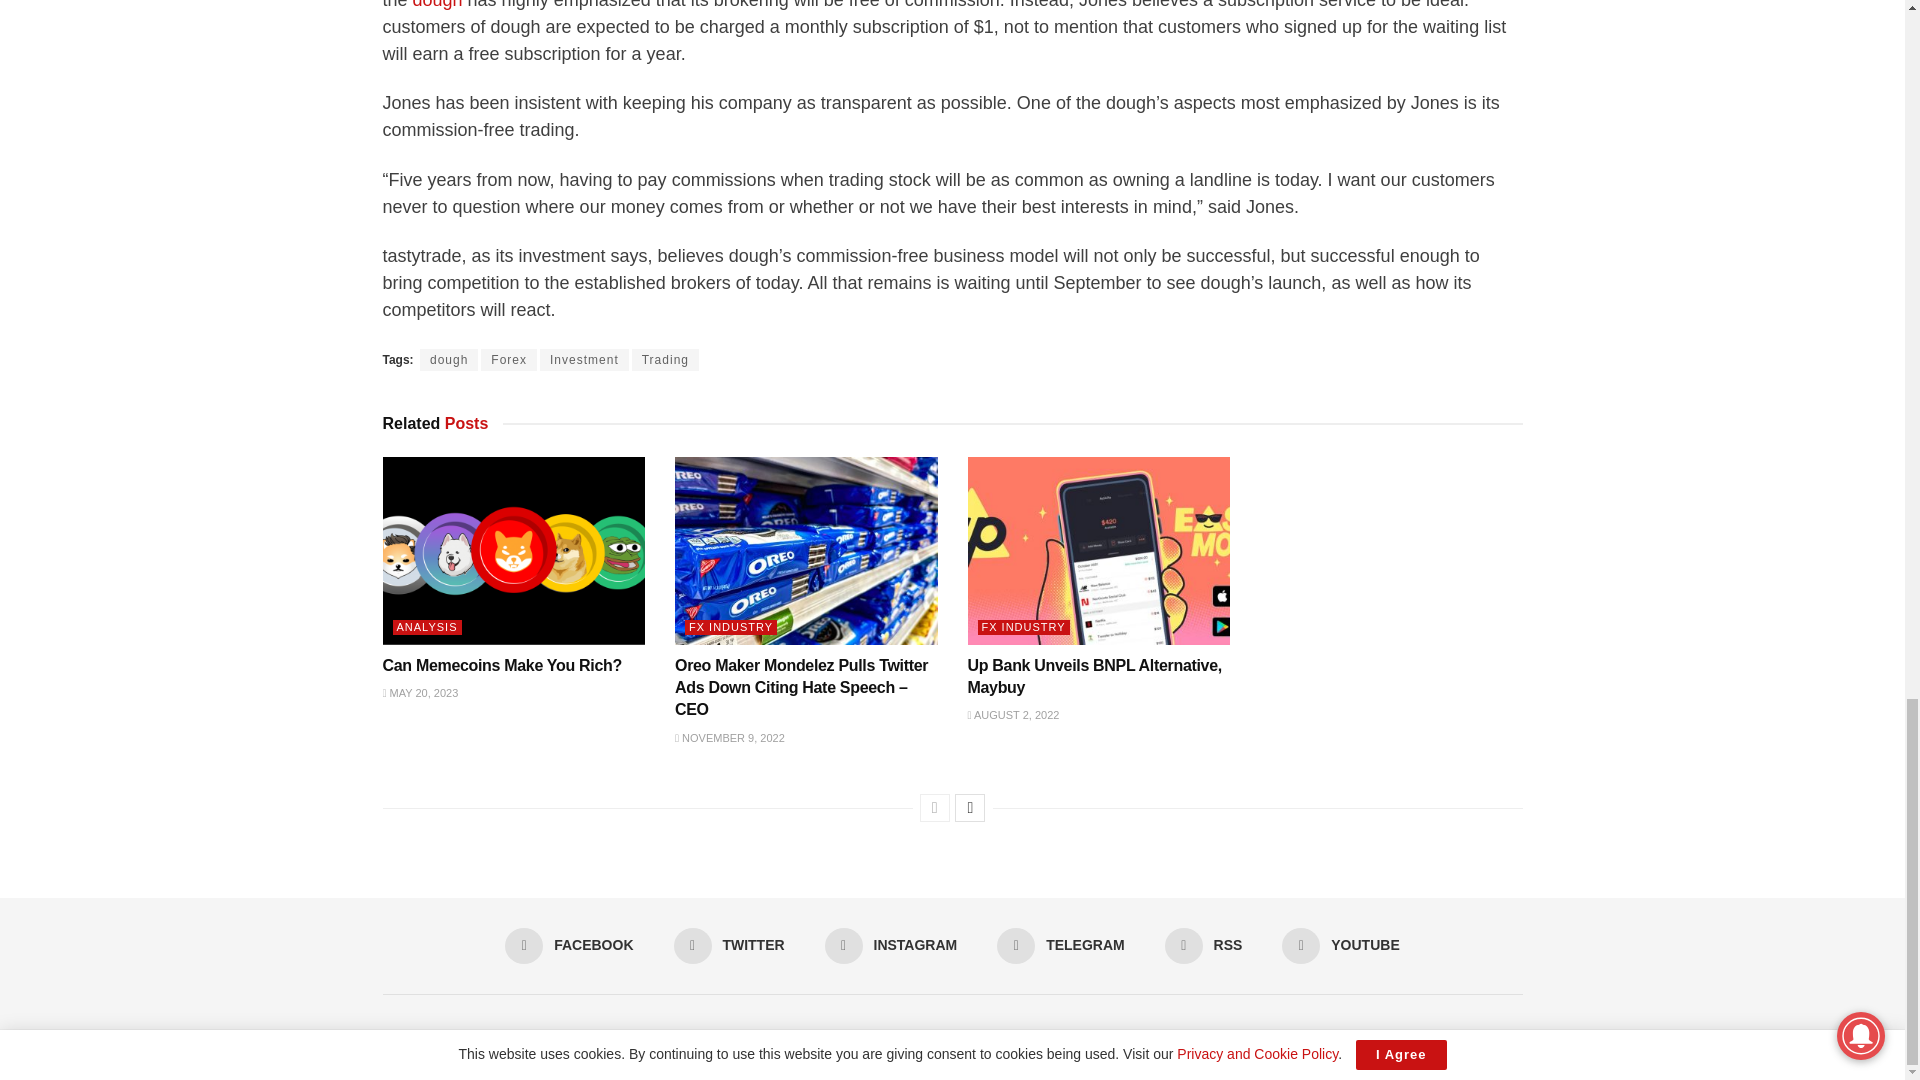  What do you see at coordinates (969, 807) in the screenshot?
I see `Next` at bounding box center [969, 807].